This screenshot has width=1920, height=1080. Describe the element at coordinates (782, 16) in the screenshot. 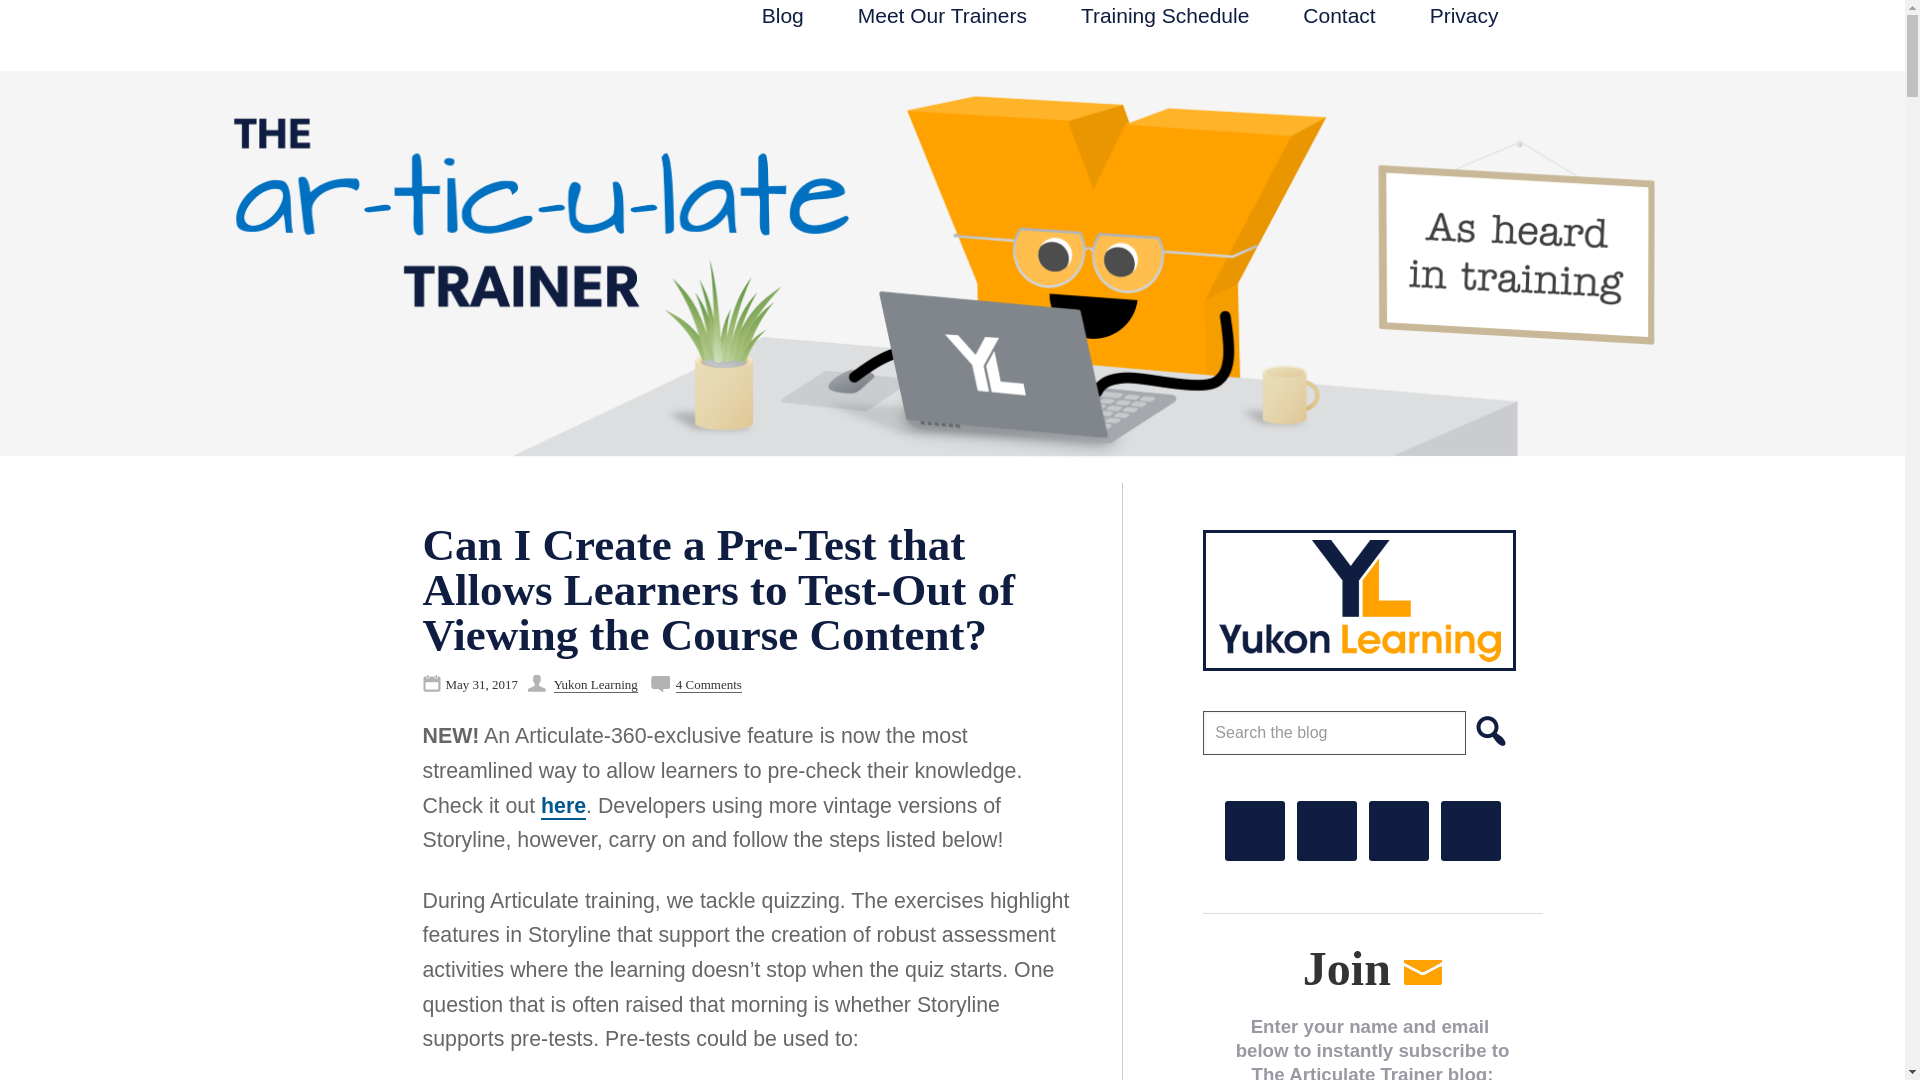

I see `Blog` at that location.